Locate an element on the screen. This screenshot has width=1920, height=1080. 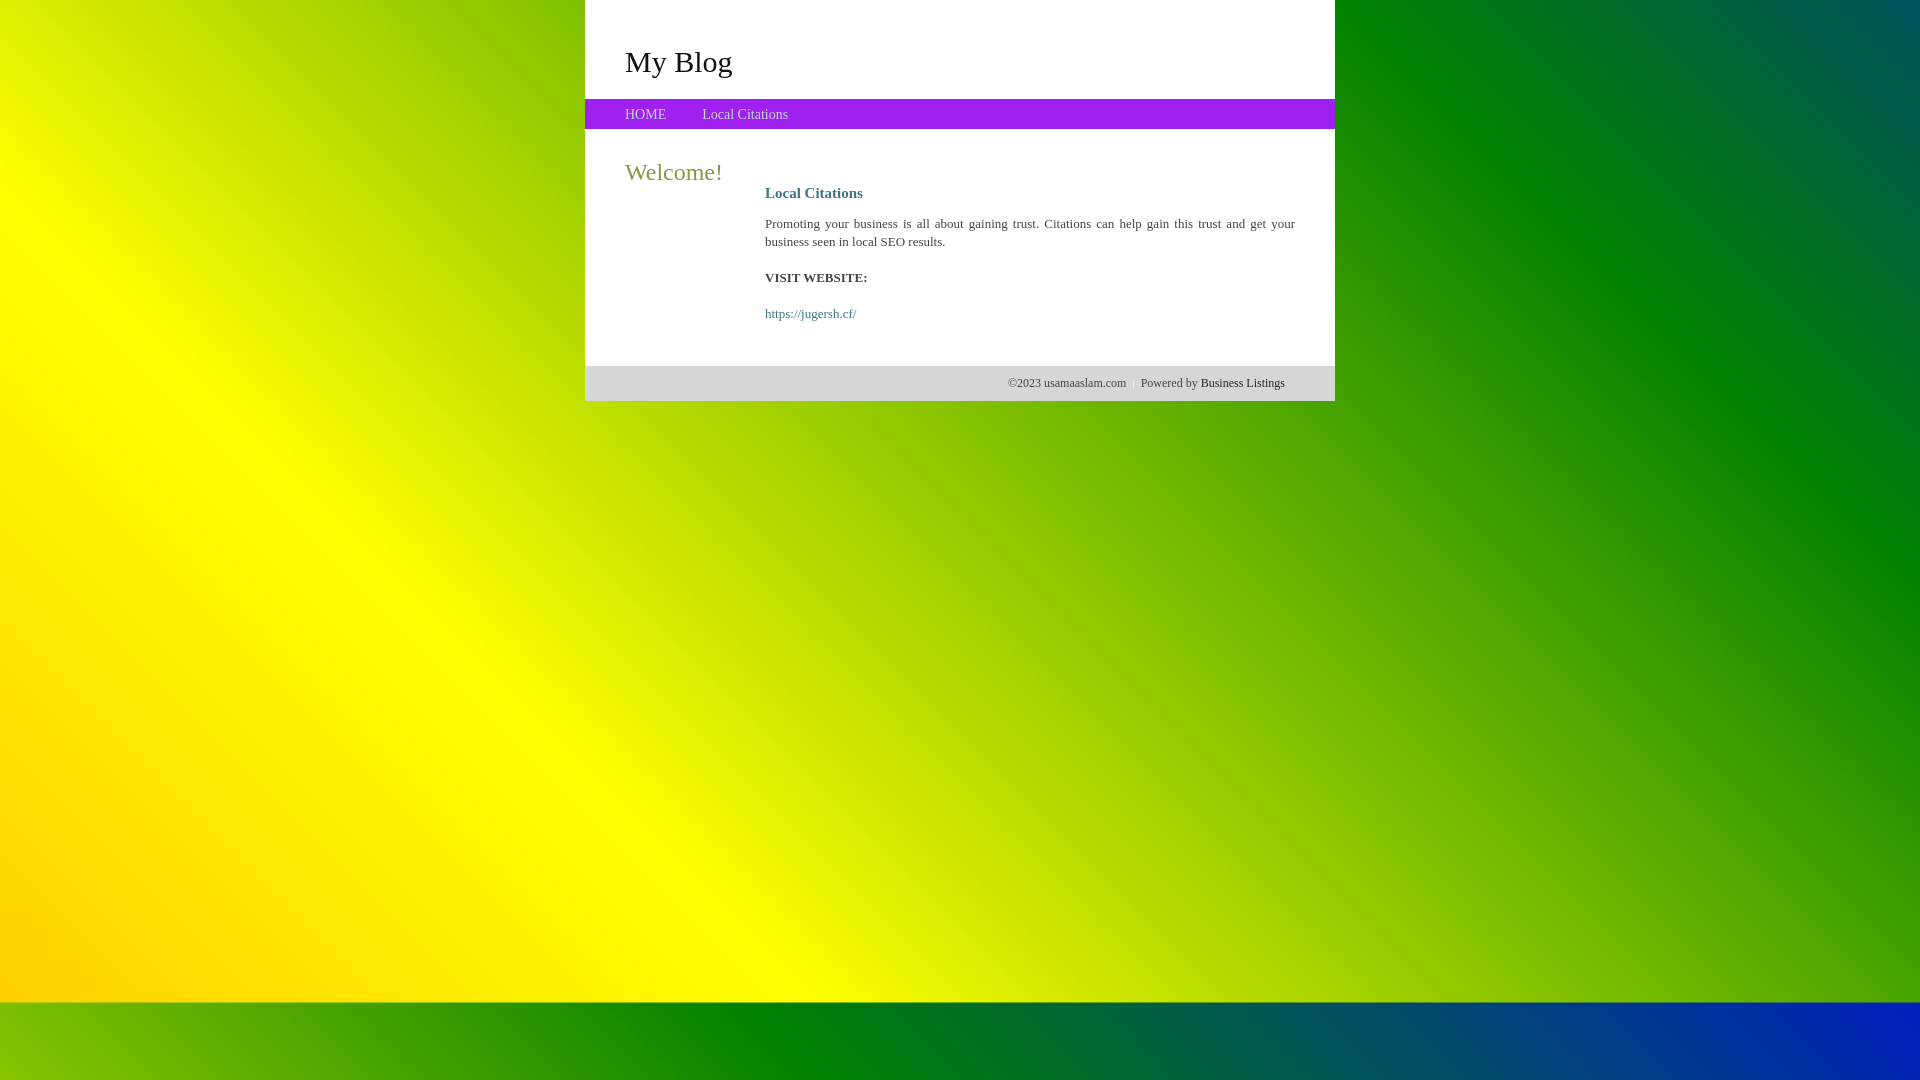
Local Citations is located at coordinates (745, 114).